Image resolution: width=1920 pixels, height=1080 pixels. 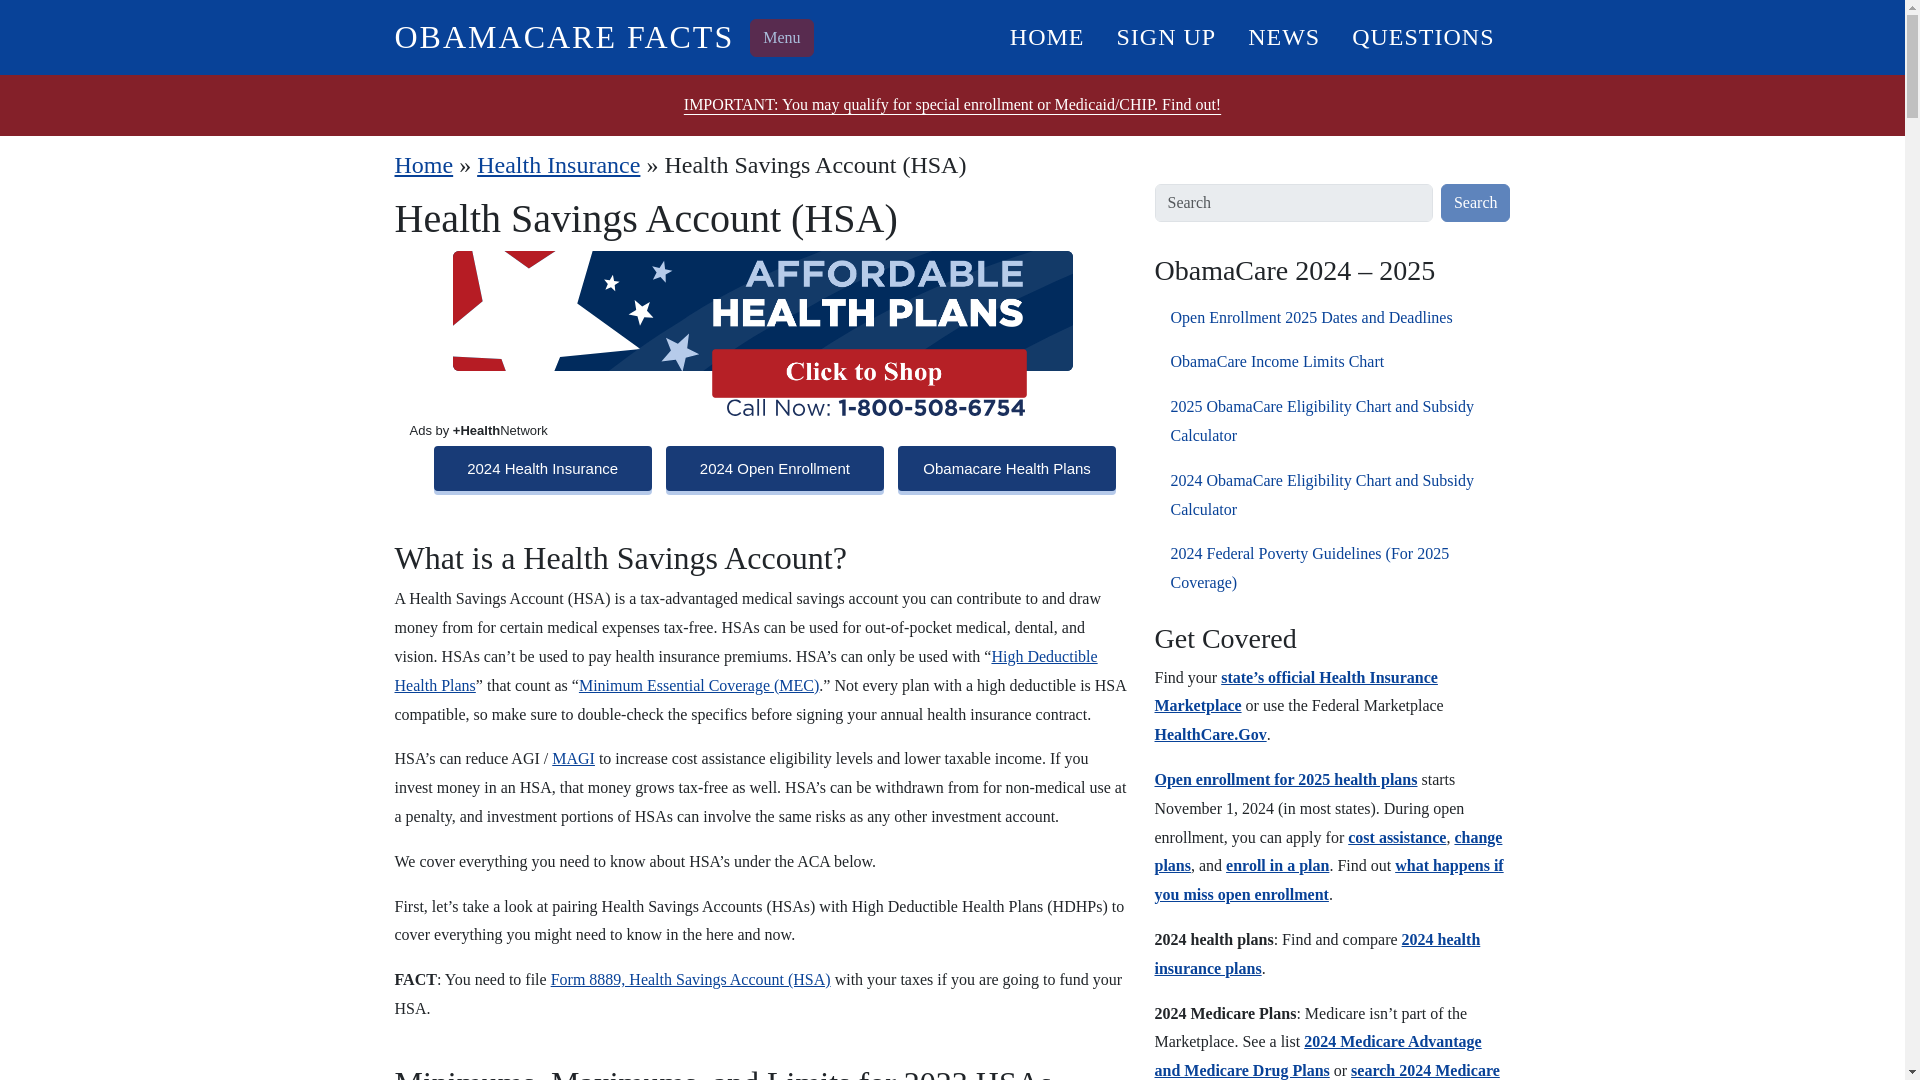 I want to click on NEWS, so click(x=1284, y=36).